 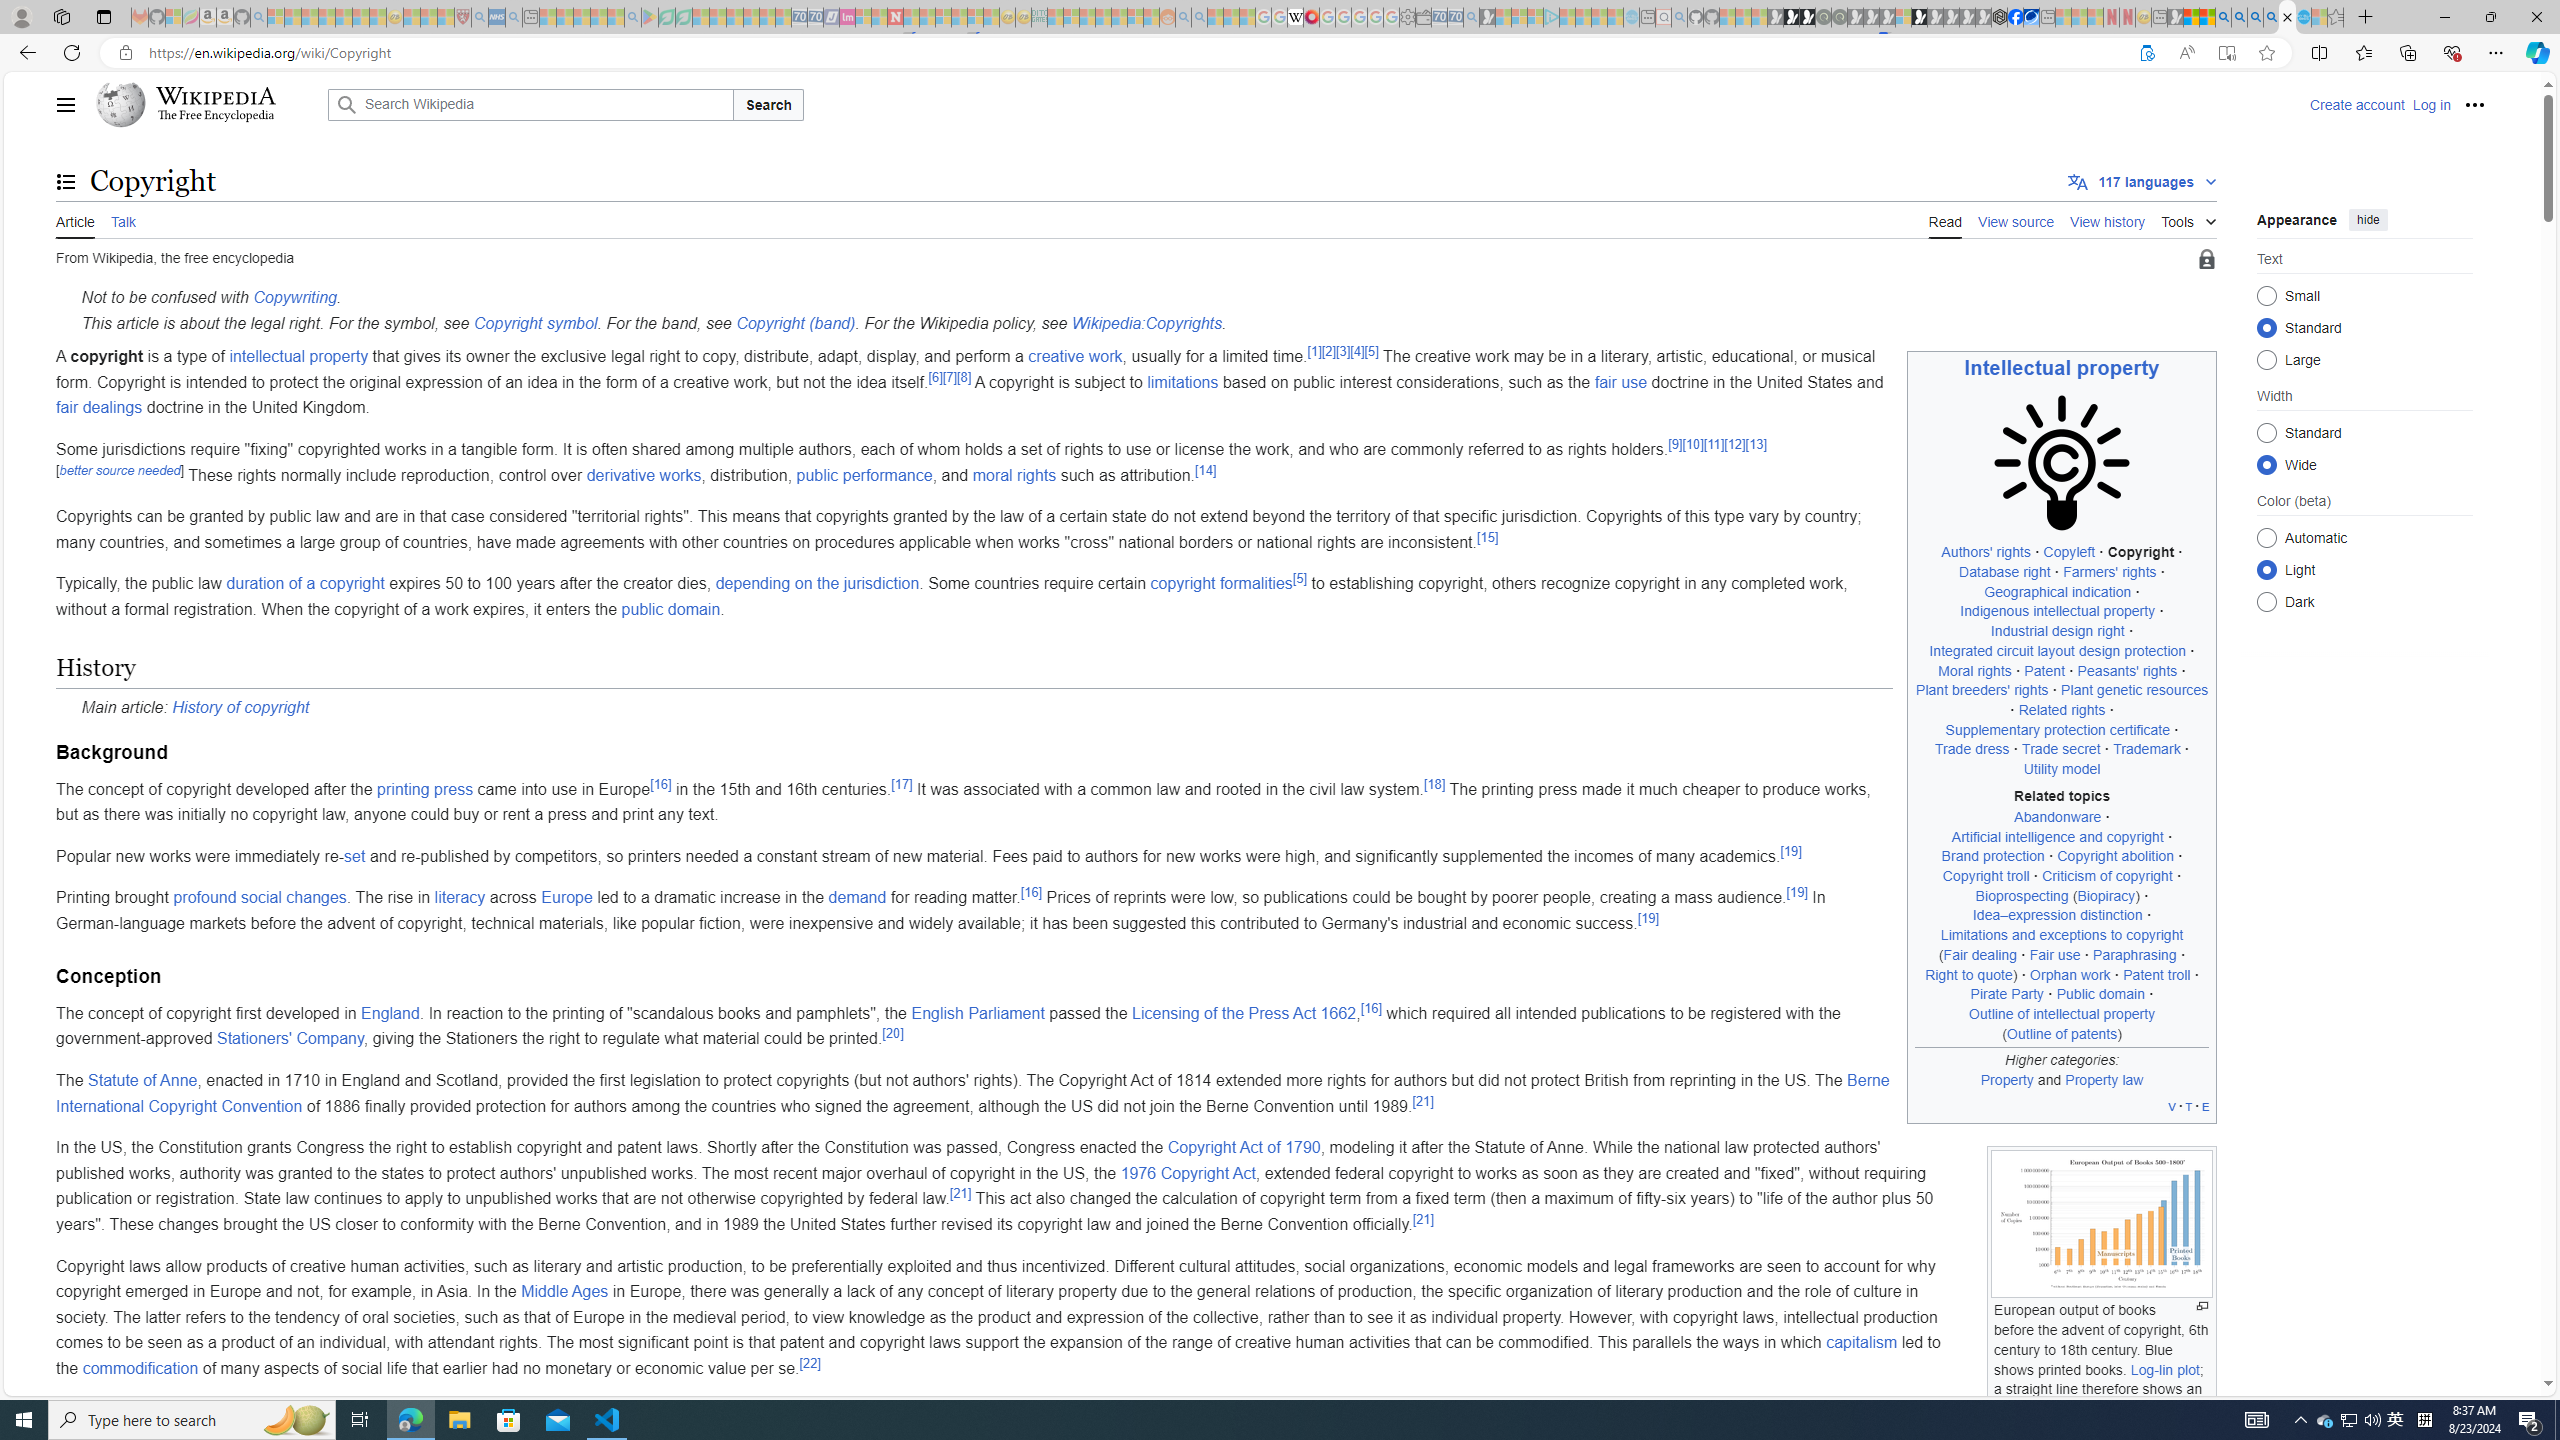 What do you see at coordinates (2174, 17) in the screenshot?
I see `MSN - Sleeping` at bounding box center [2174, 17].